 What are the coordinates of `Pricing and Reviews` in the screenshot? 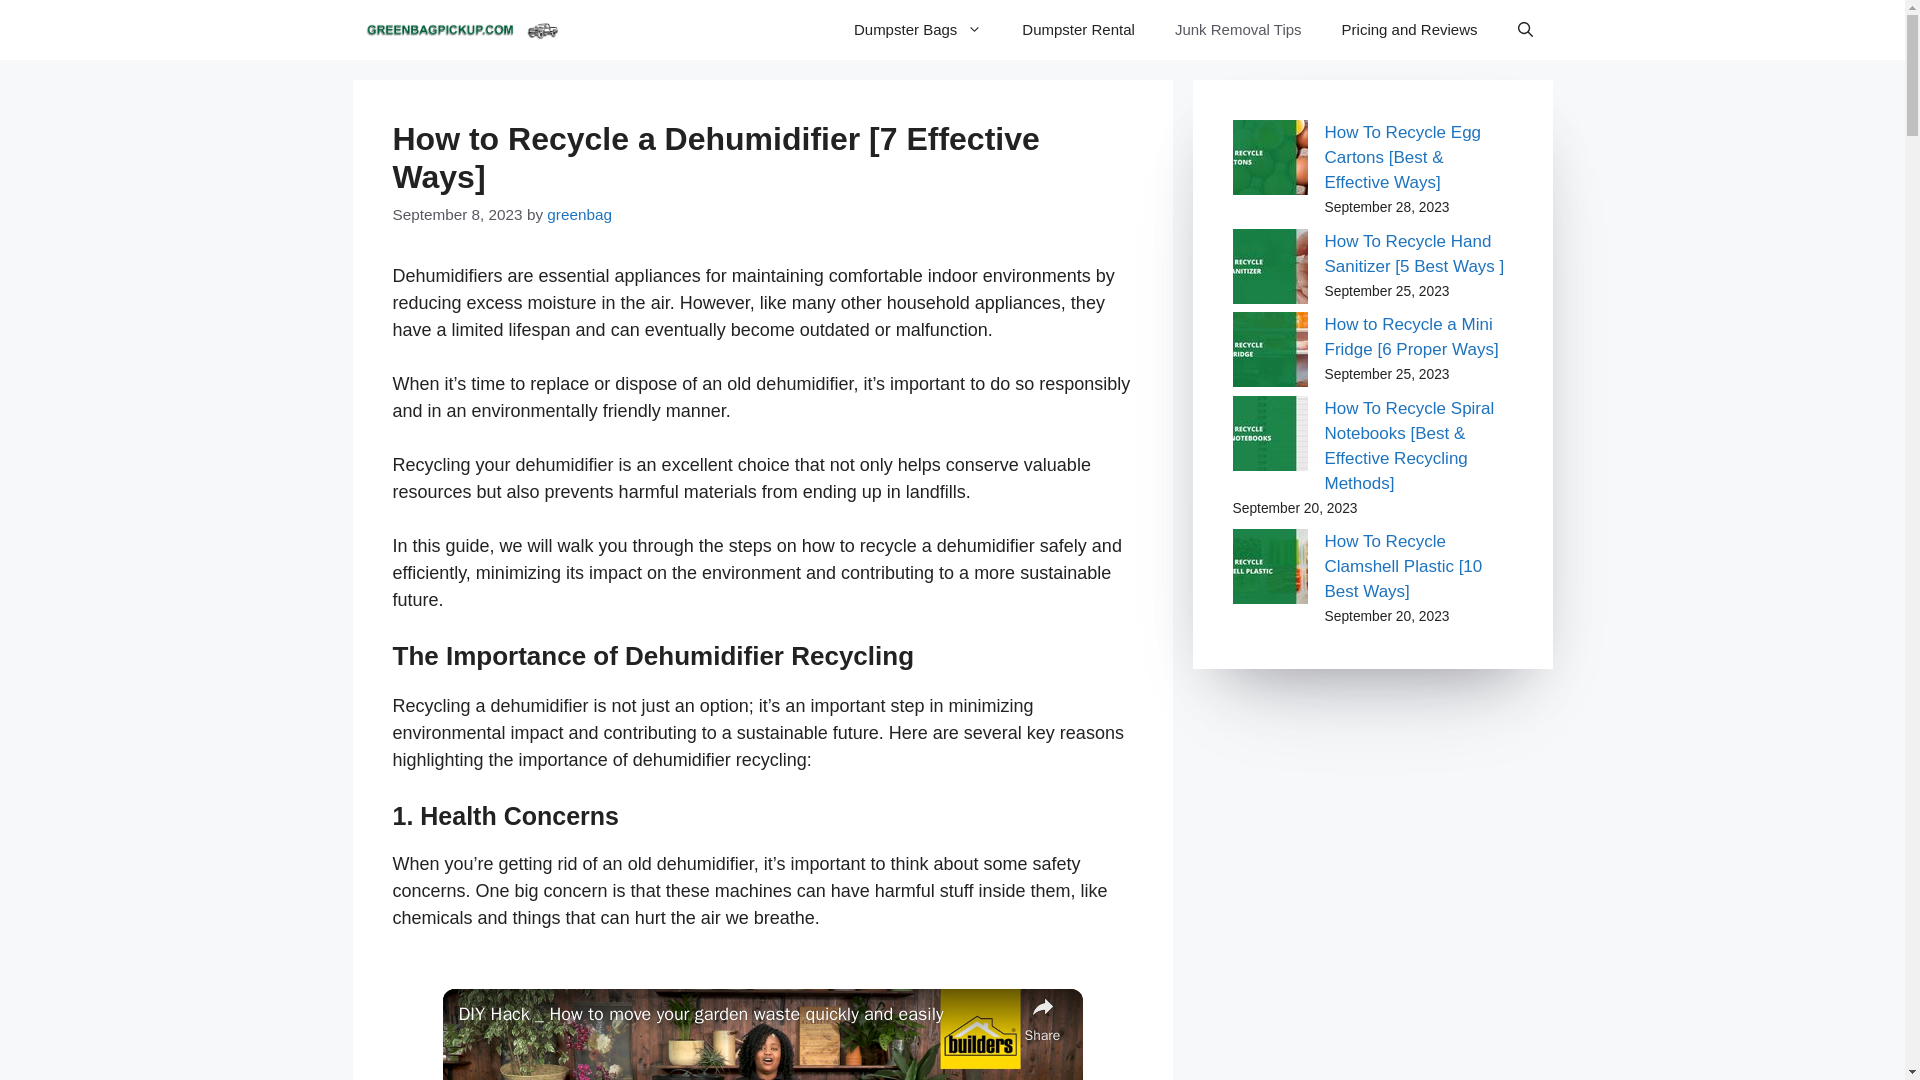 It's located at (1410, 30).